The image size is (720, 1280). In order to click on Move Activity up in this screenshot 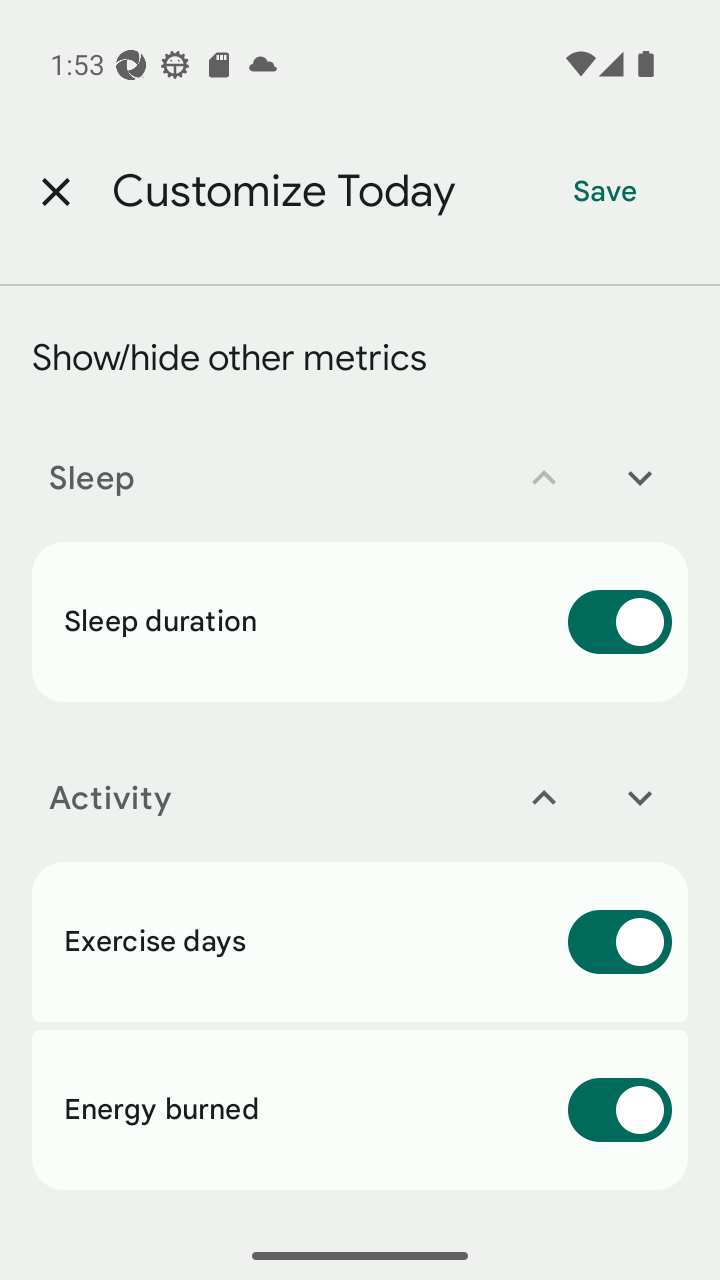, I will do `click(544, 798)`.